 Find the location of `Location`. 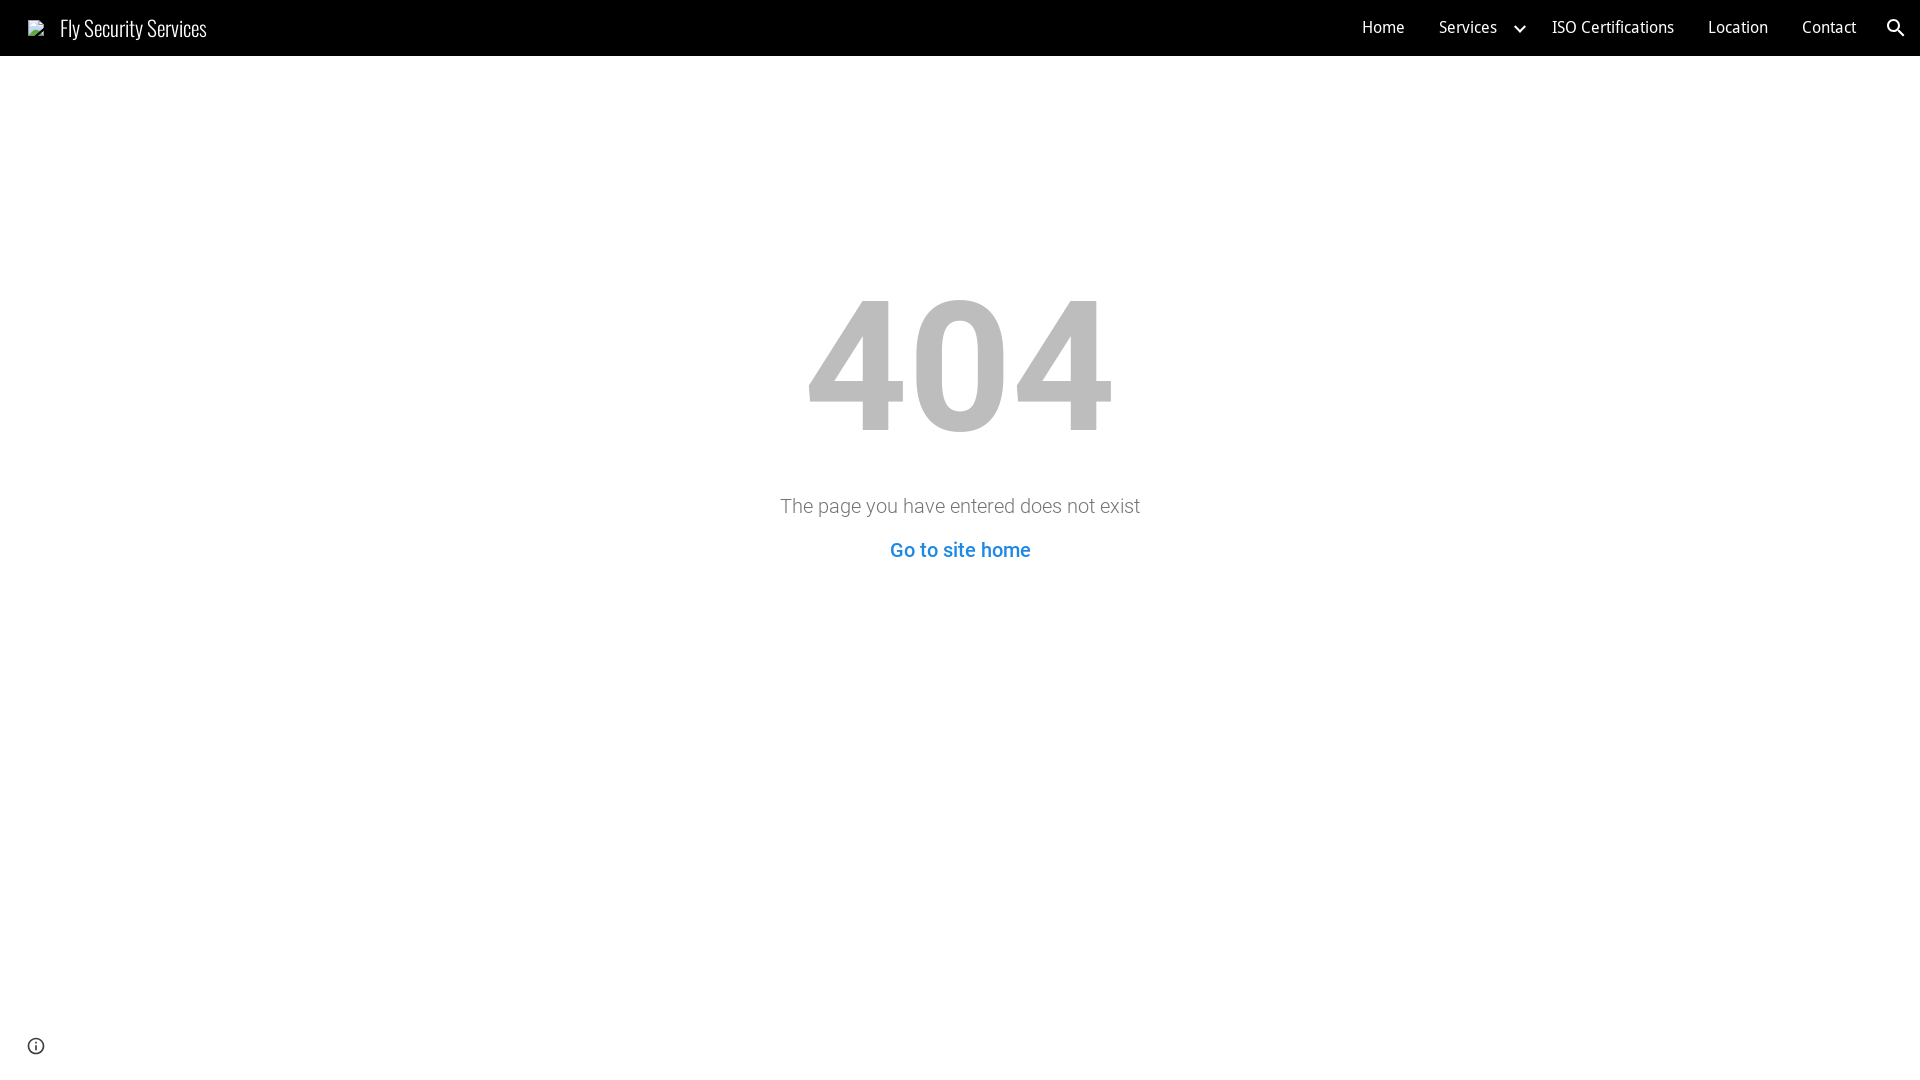

Location is located at coordinates (1738, 28).